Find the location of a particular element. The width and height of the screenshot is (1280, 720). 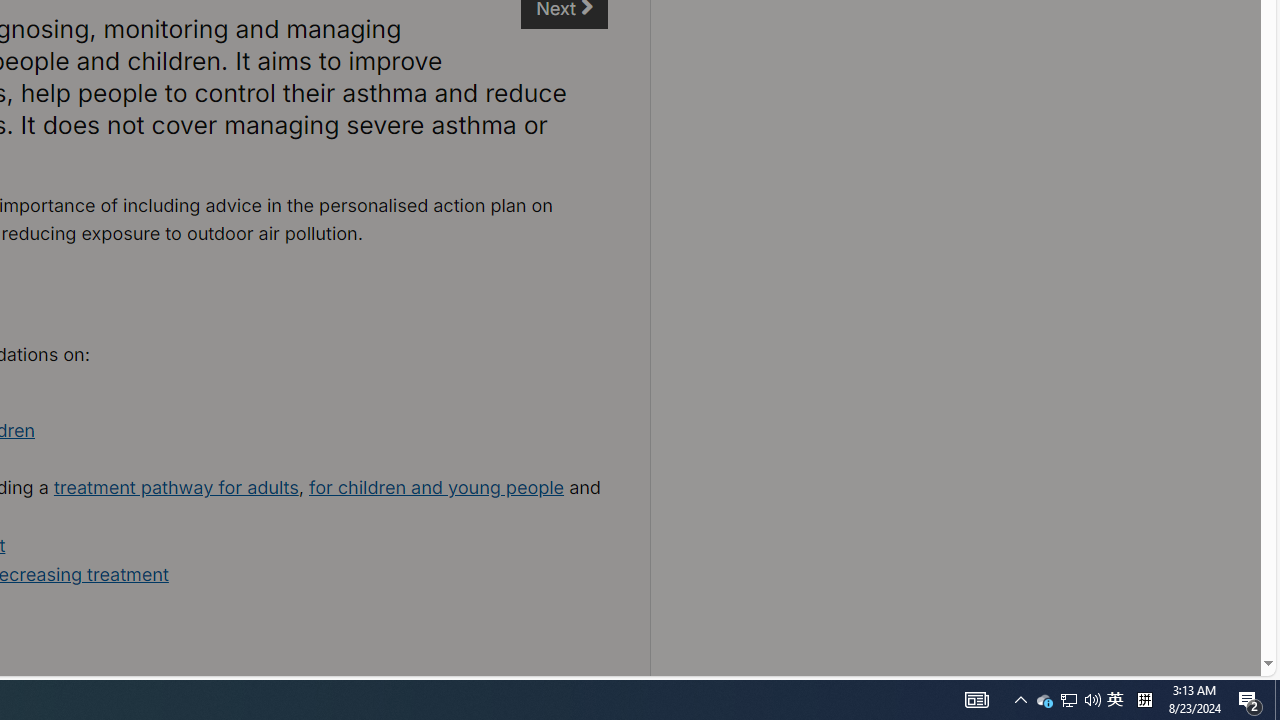

for children and young people is located at coordinates (436, 487).